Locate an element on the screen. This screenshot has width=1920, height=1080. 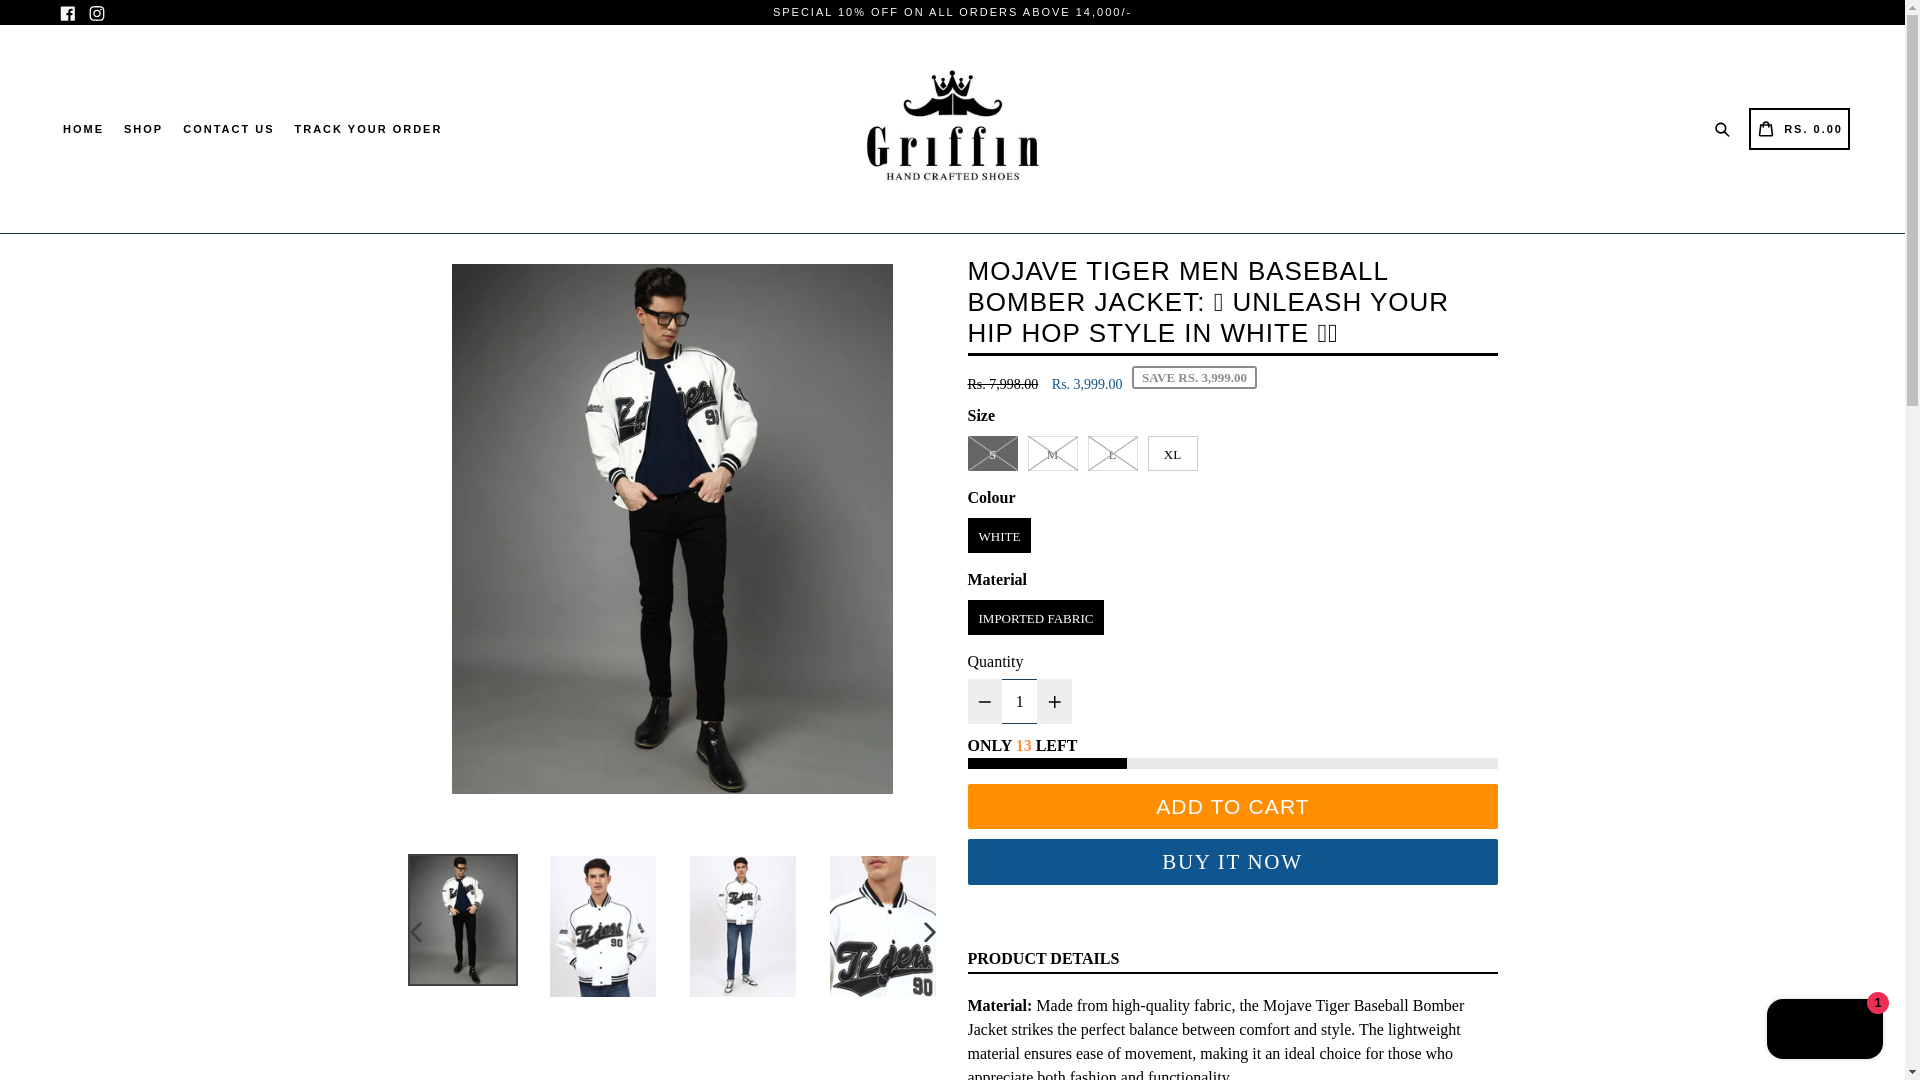
Search is located at coordinates (1726, 127).